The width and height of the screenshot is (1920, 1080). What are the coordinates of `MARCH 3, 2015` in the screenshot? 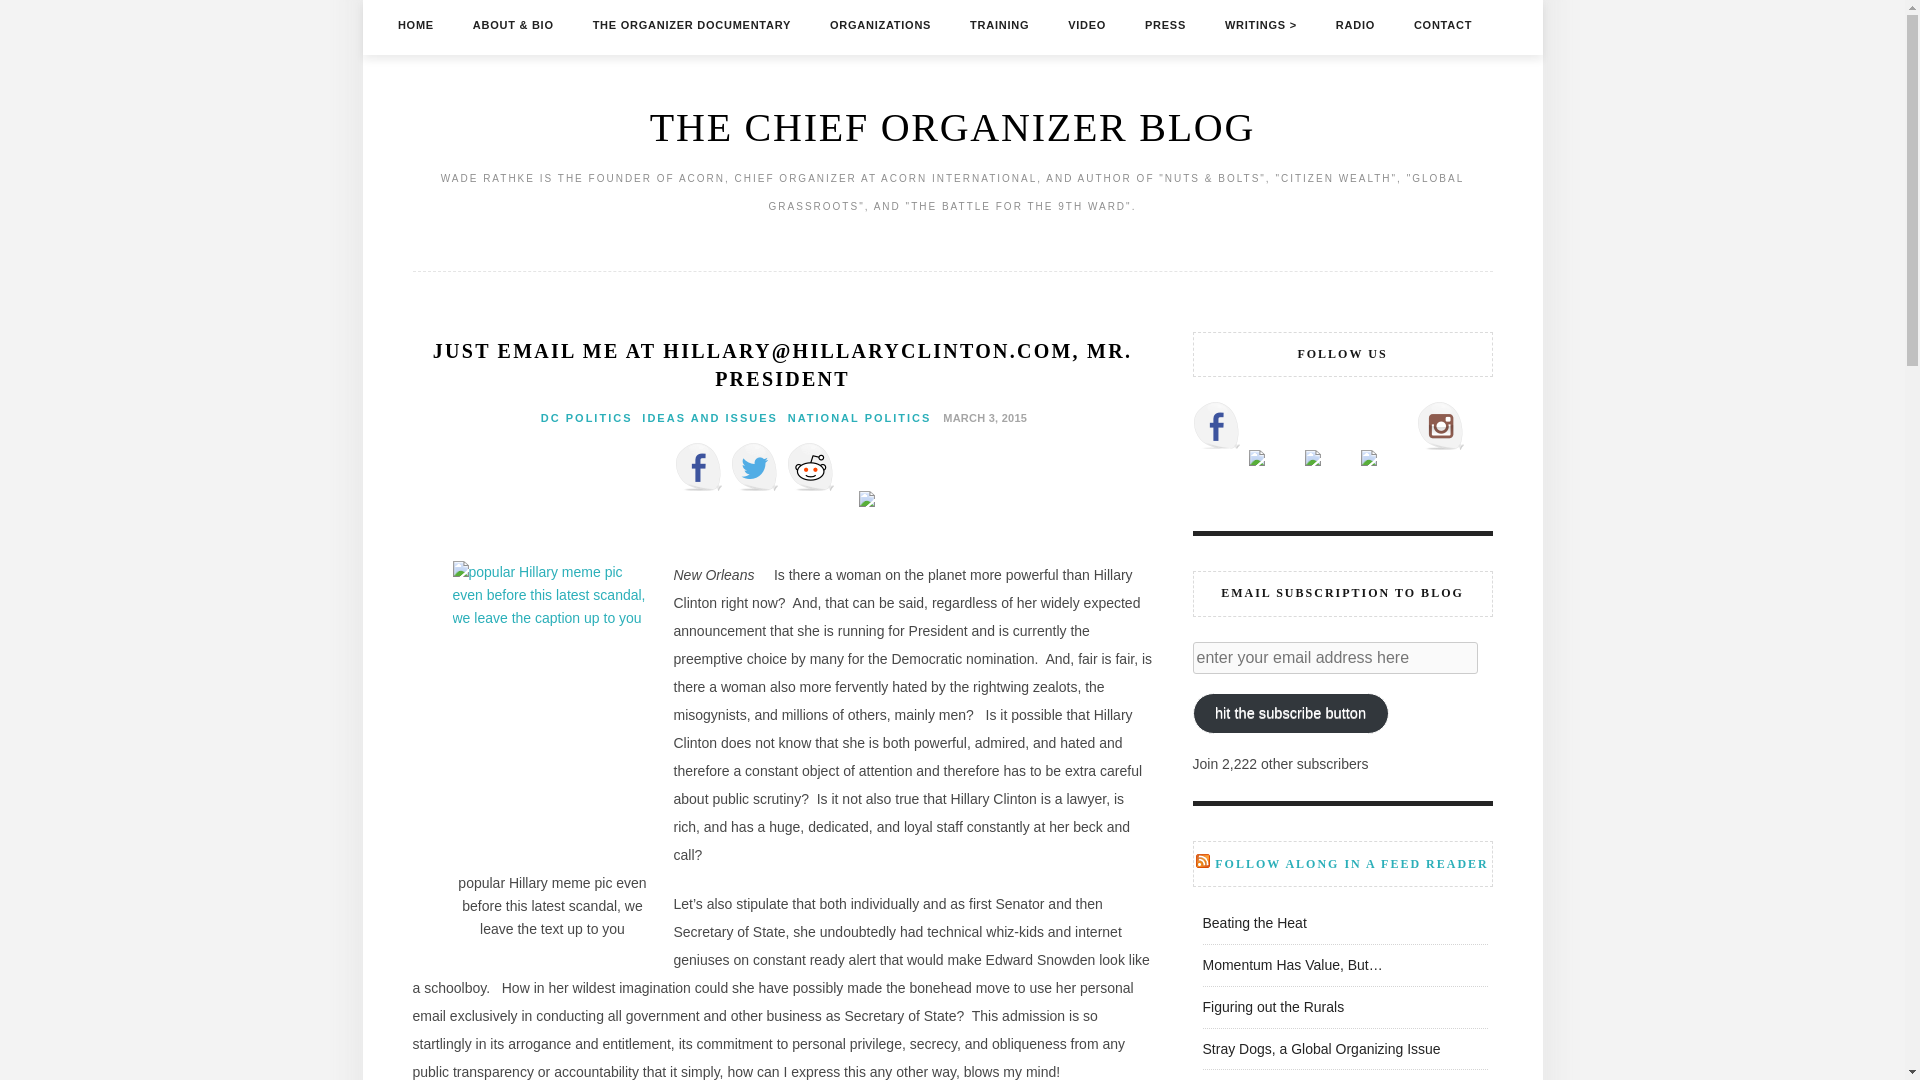 It's located at (982, 417).